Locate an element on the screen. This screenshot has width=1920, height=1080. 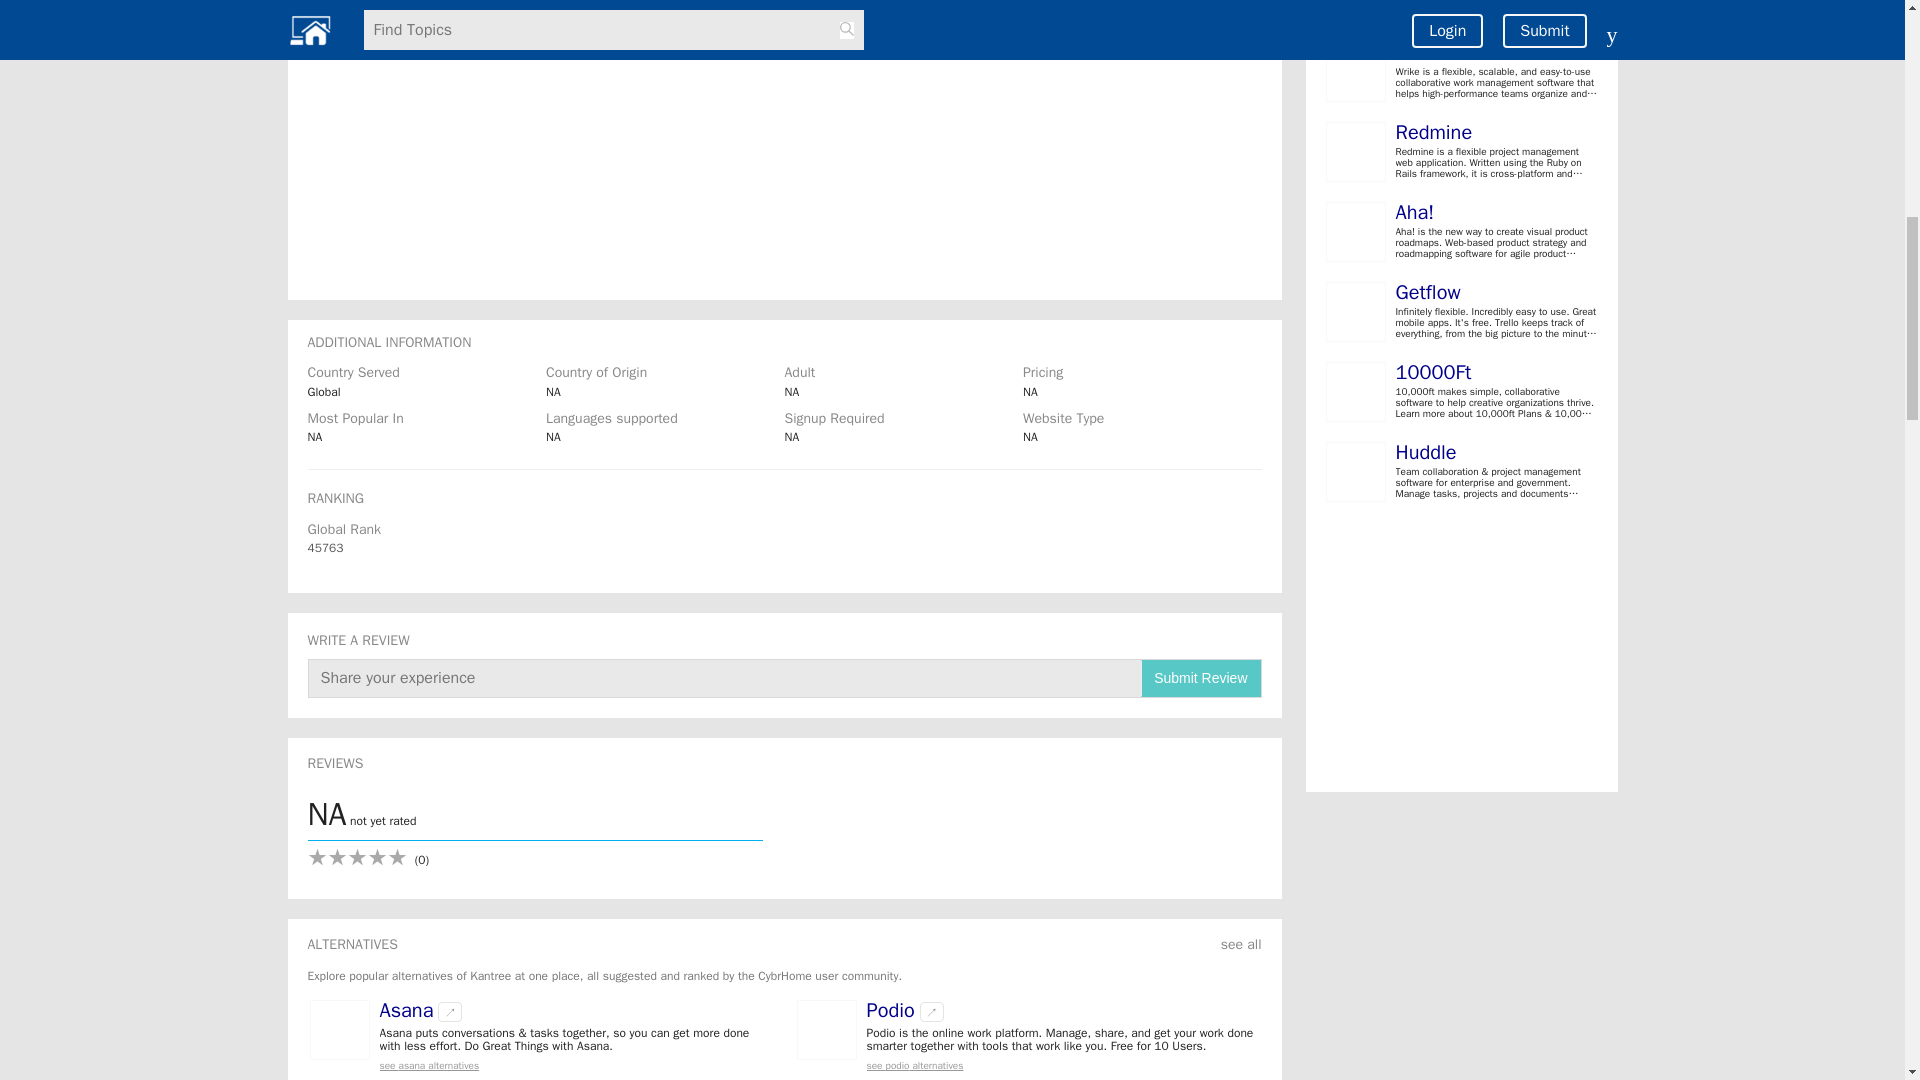
Advertisement is located at coordinates (1462, 652).